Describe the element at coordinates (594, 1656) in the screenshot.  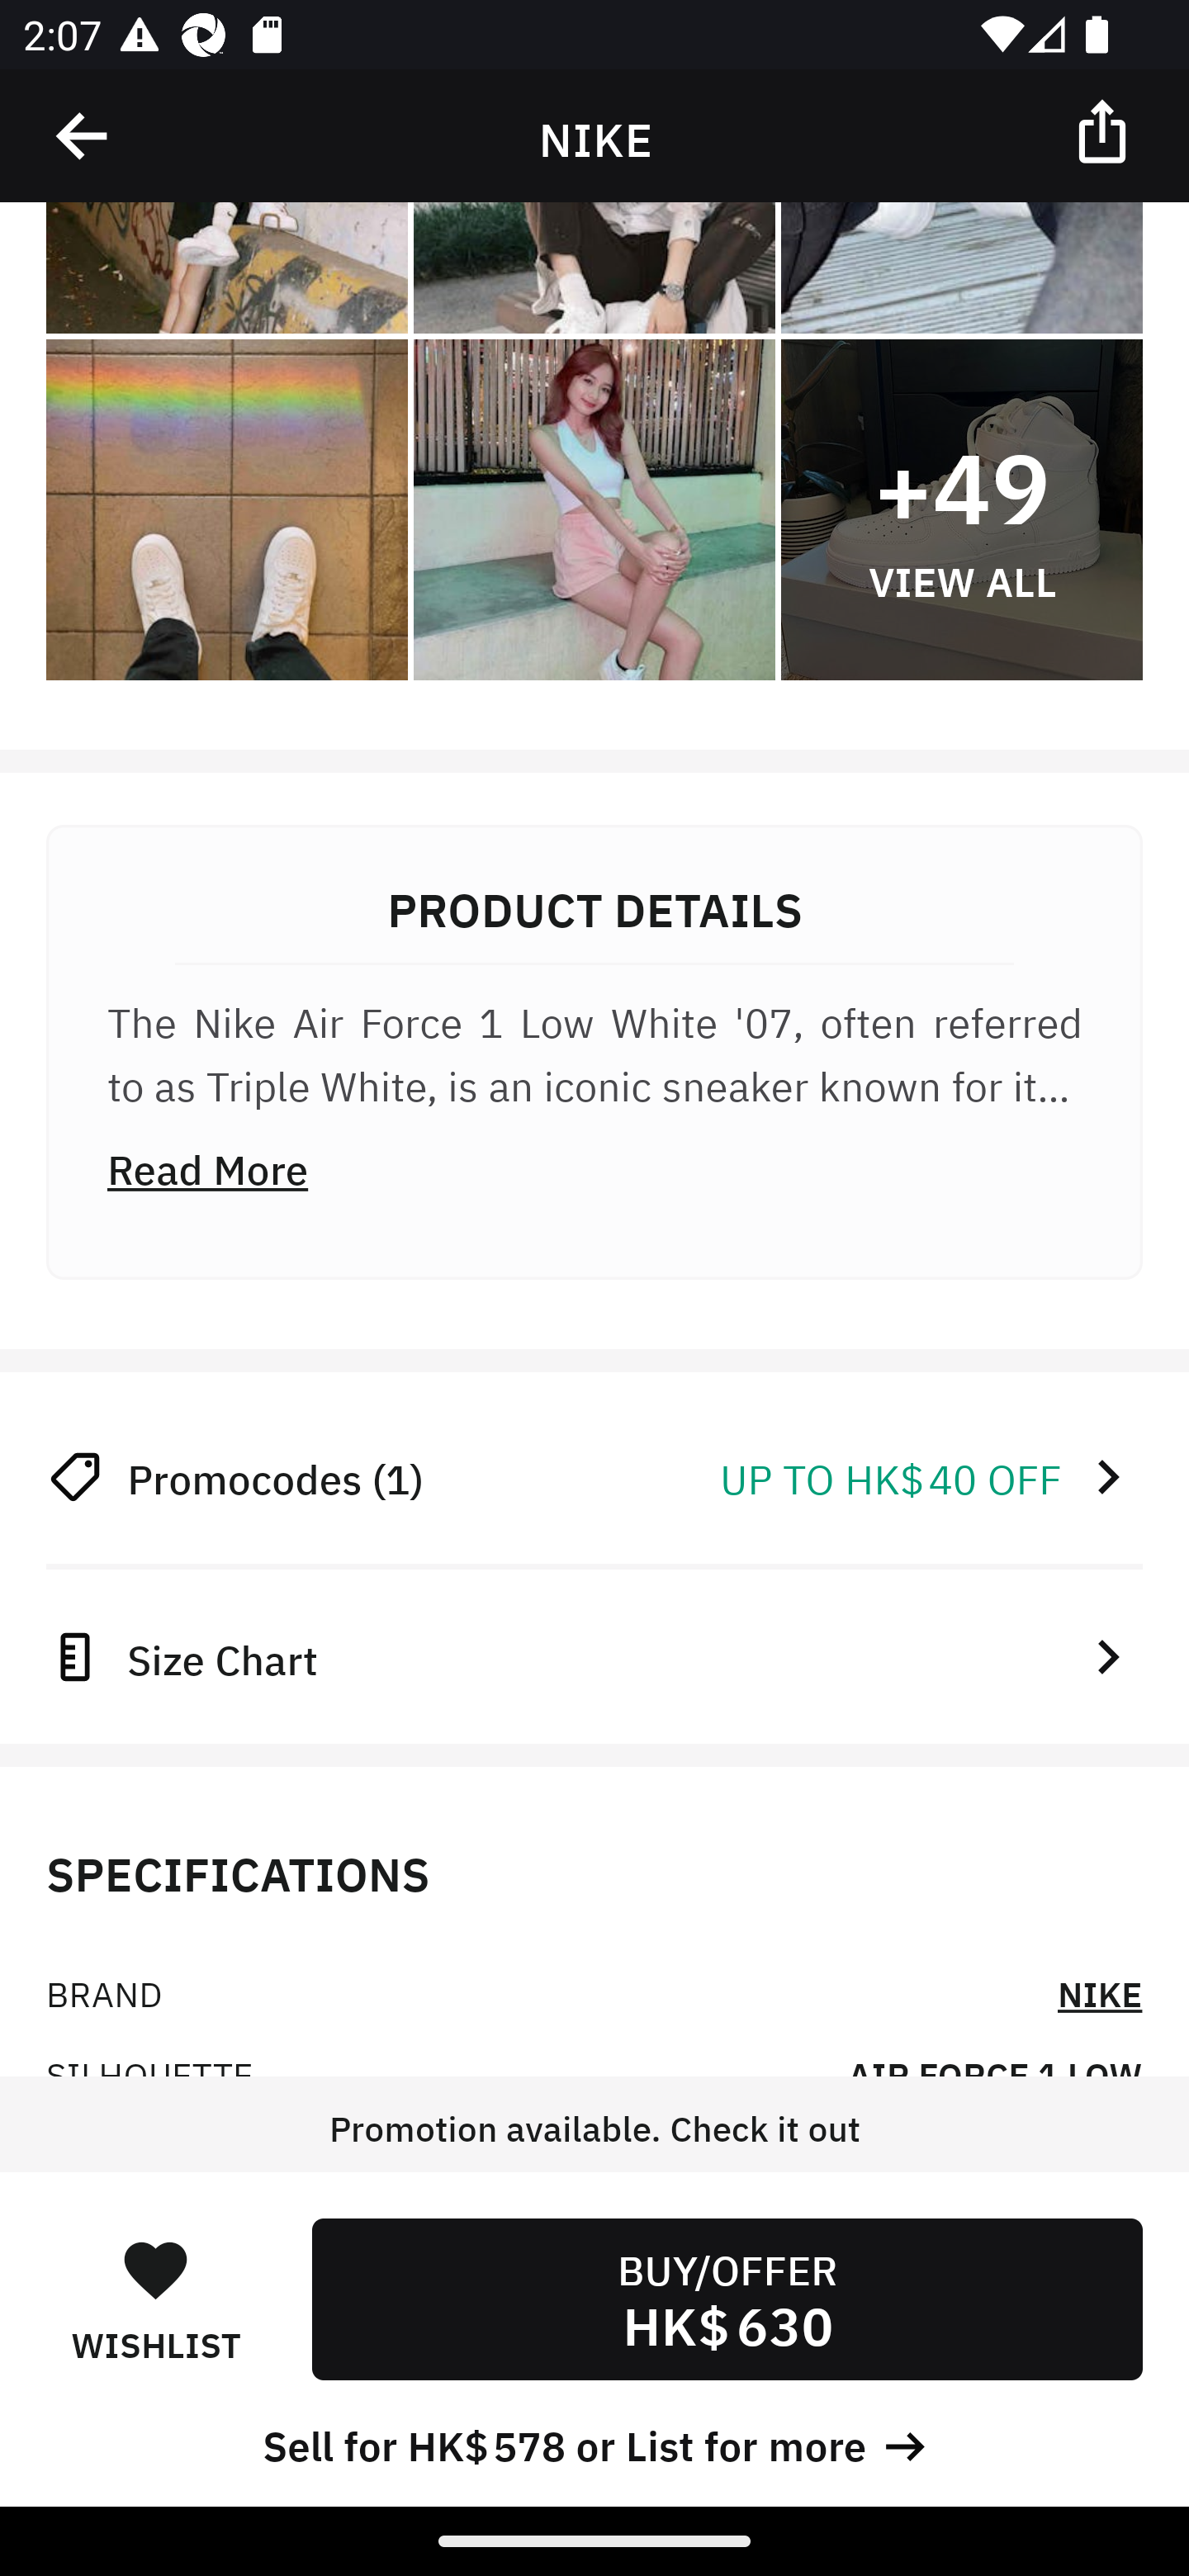
I see `Size Chart ` at that location.